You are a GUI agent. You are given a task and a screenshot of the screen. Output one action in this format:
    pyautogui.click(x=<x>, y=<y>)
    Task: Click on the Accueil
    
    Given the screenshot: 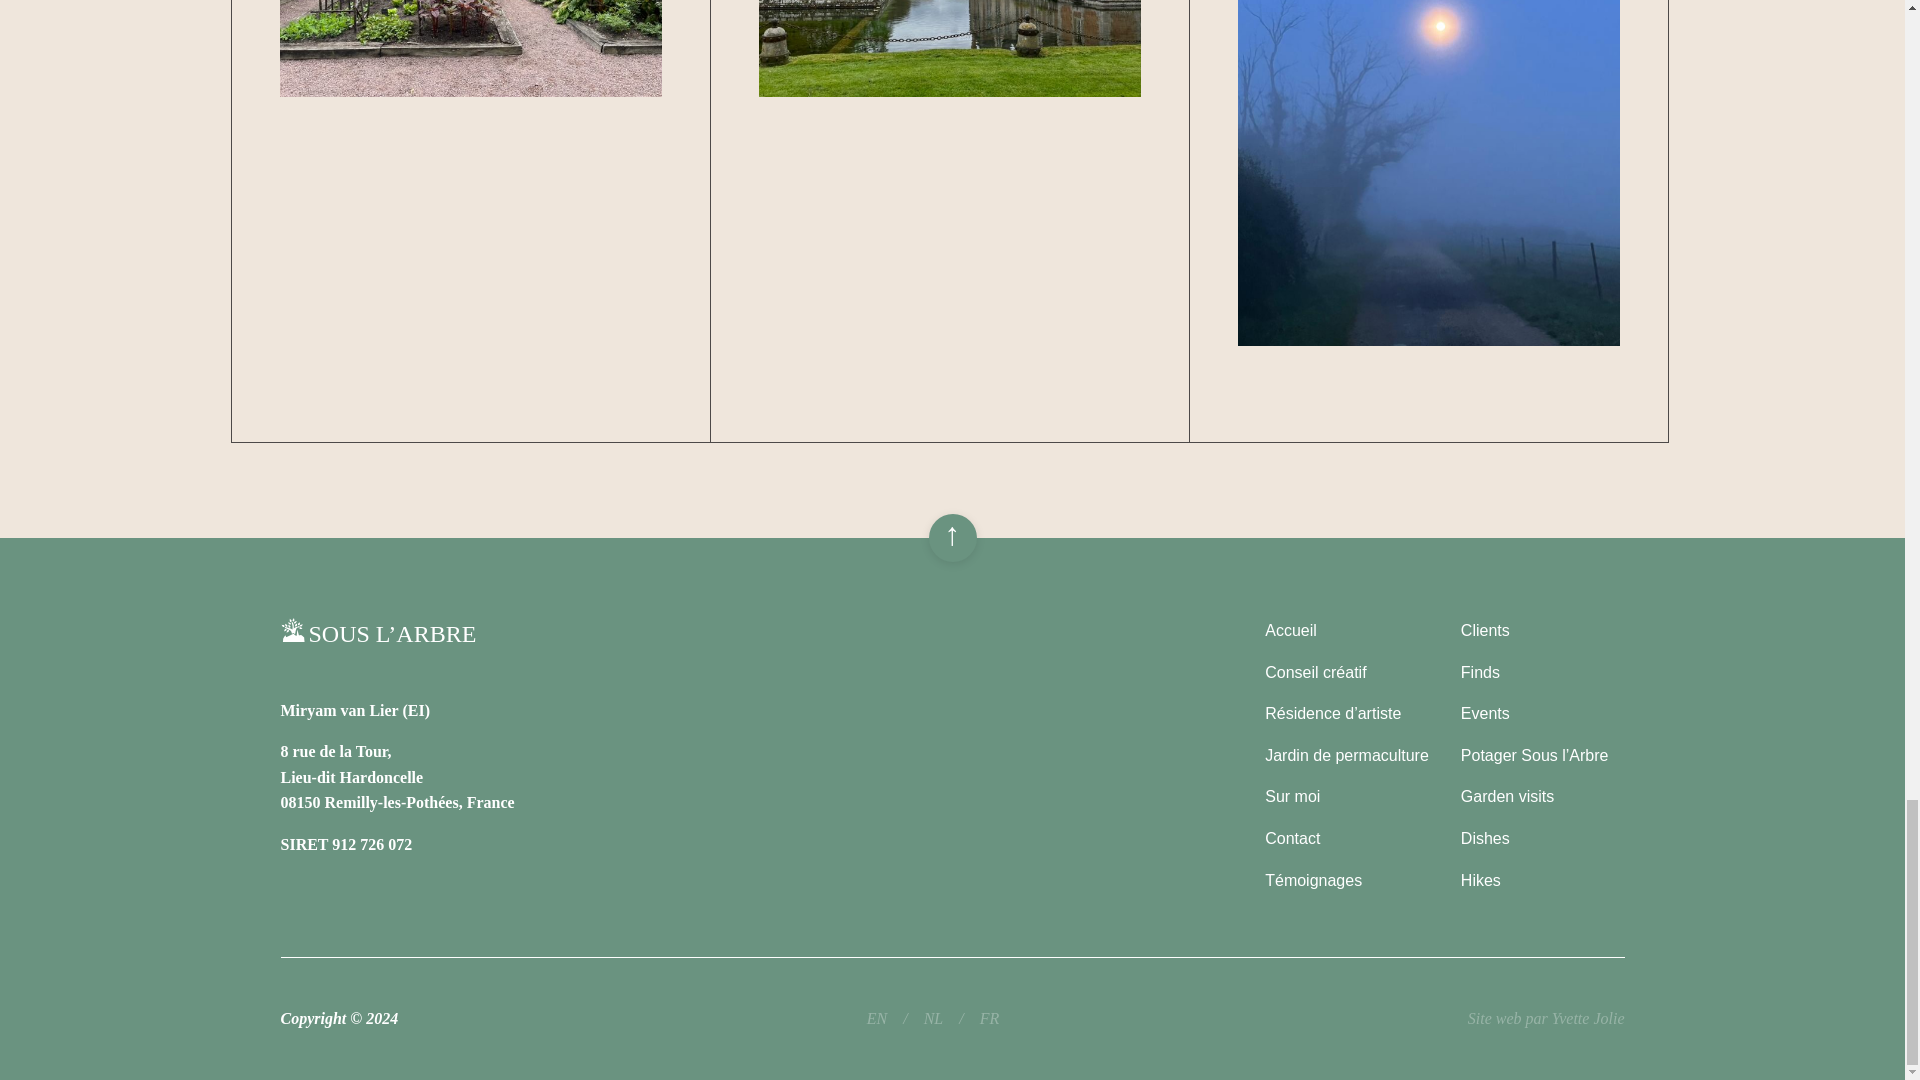 What is the action you would take?
    pyautogui.click(x=1291, y=630)
    